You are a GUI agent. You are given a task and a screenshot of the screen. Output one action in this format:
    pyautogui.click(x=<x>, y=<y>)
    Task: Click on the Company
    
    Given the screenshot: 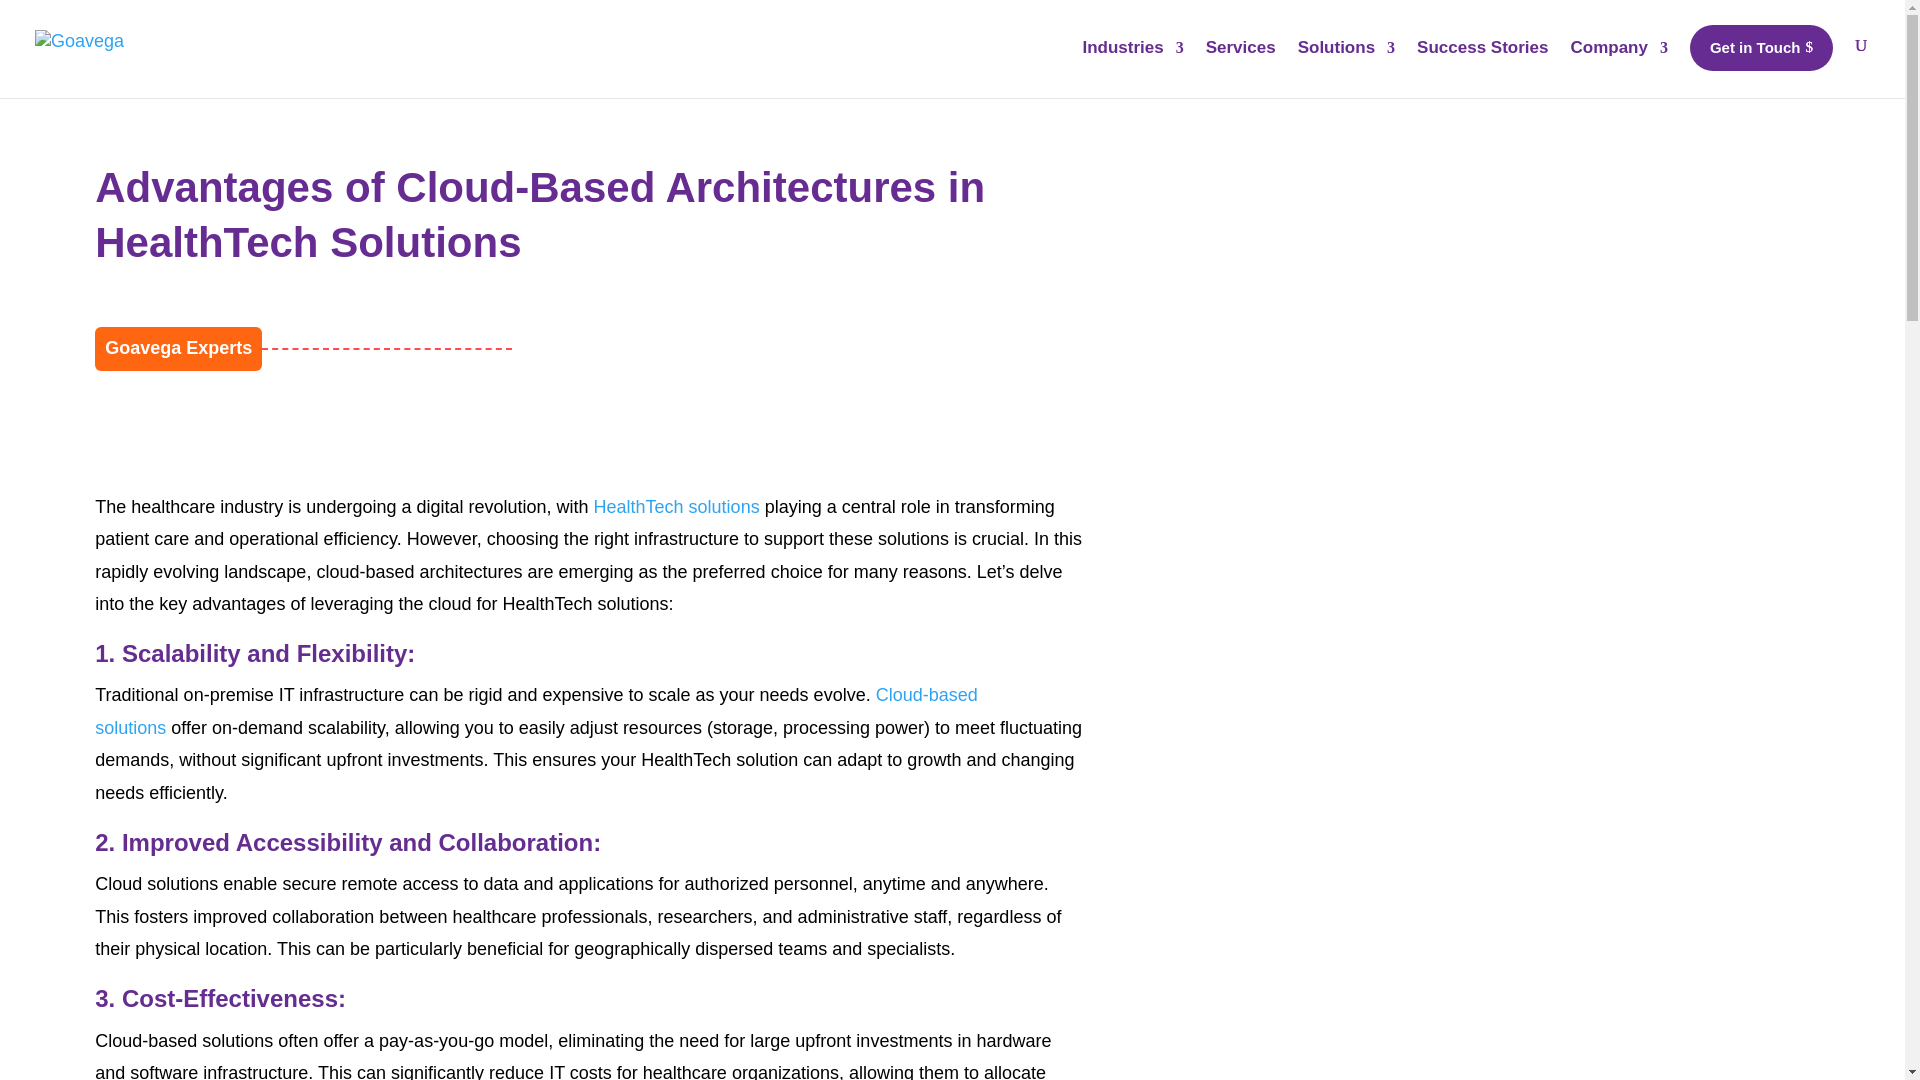 What is the action you would take?
    pyautogui.click(x=1618, y=66)
    